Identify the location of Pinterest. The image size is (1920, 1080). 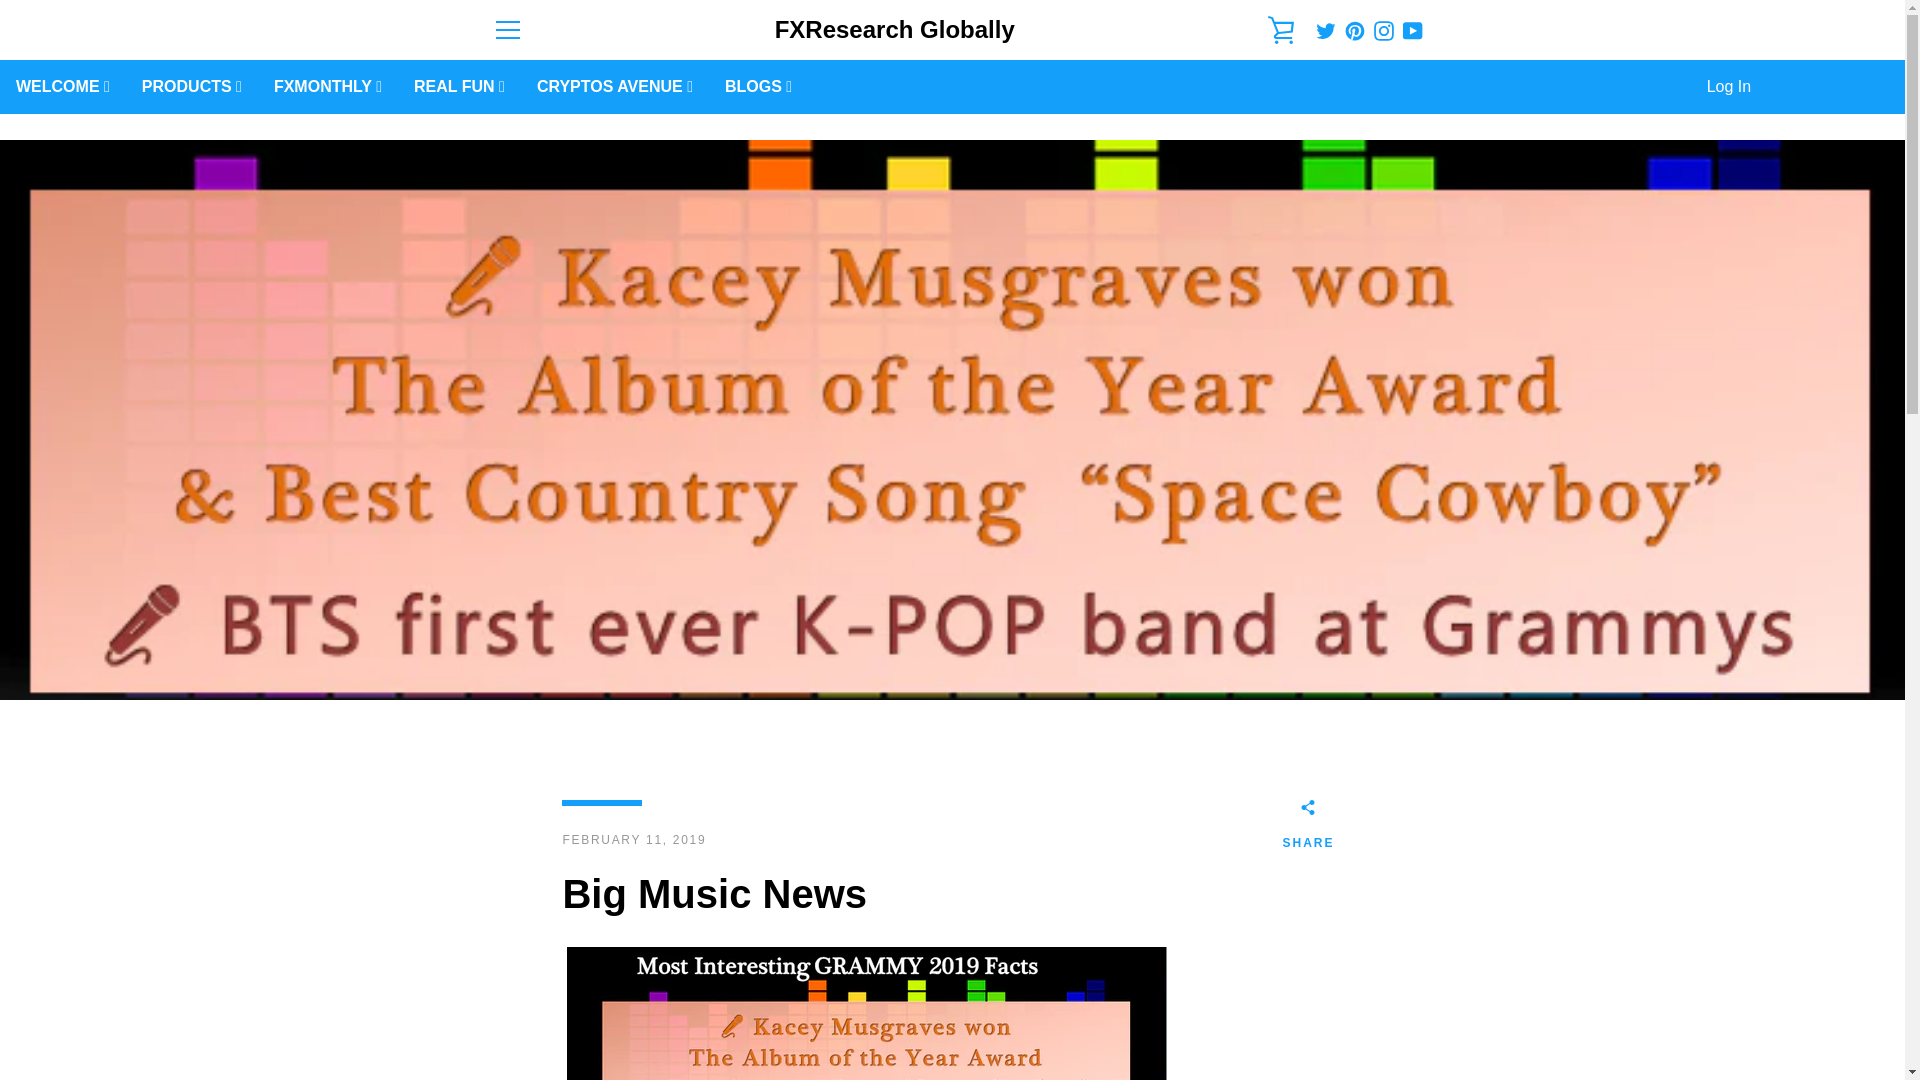
(1355, 28).